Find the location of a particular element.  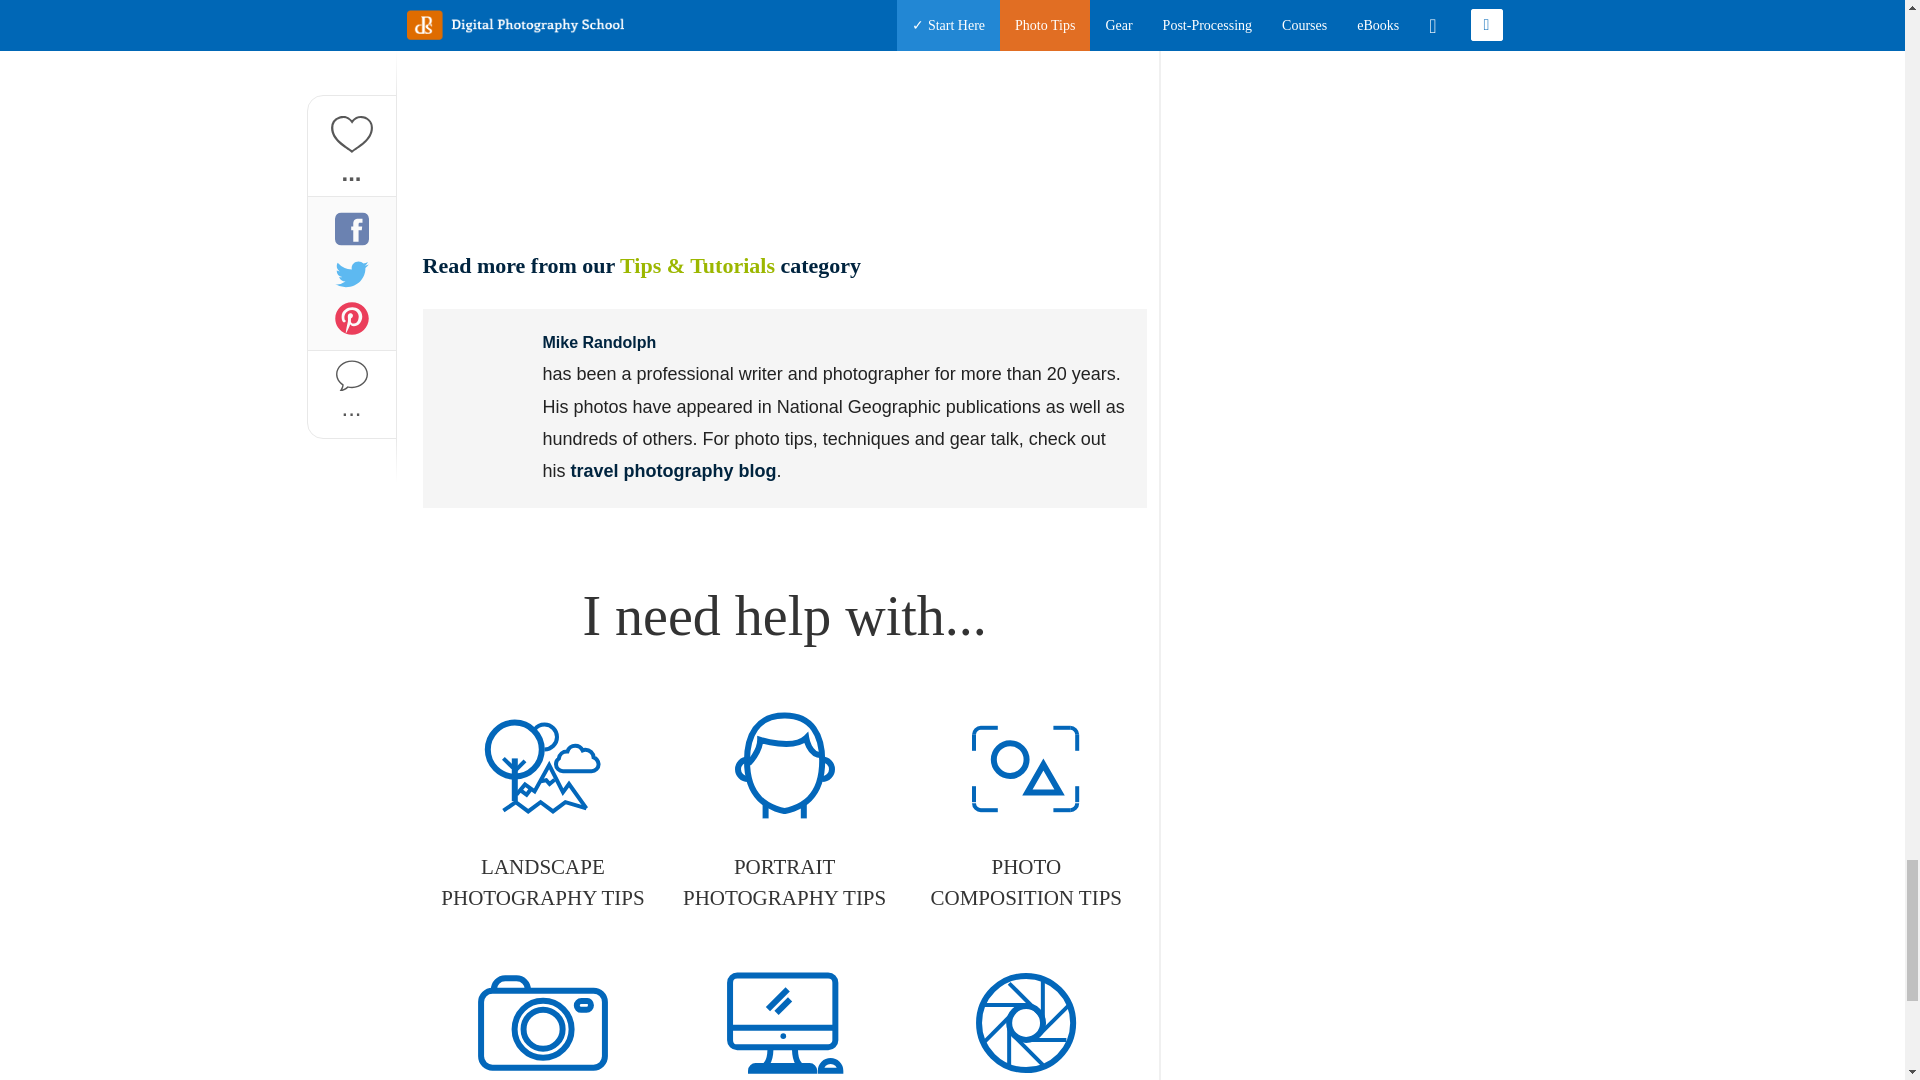

Mike Randolph is located at coordinates (598, 342).